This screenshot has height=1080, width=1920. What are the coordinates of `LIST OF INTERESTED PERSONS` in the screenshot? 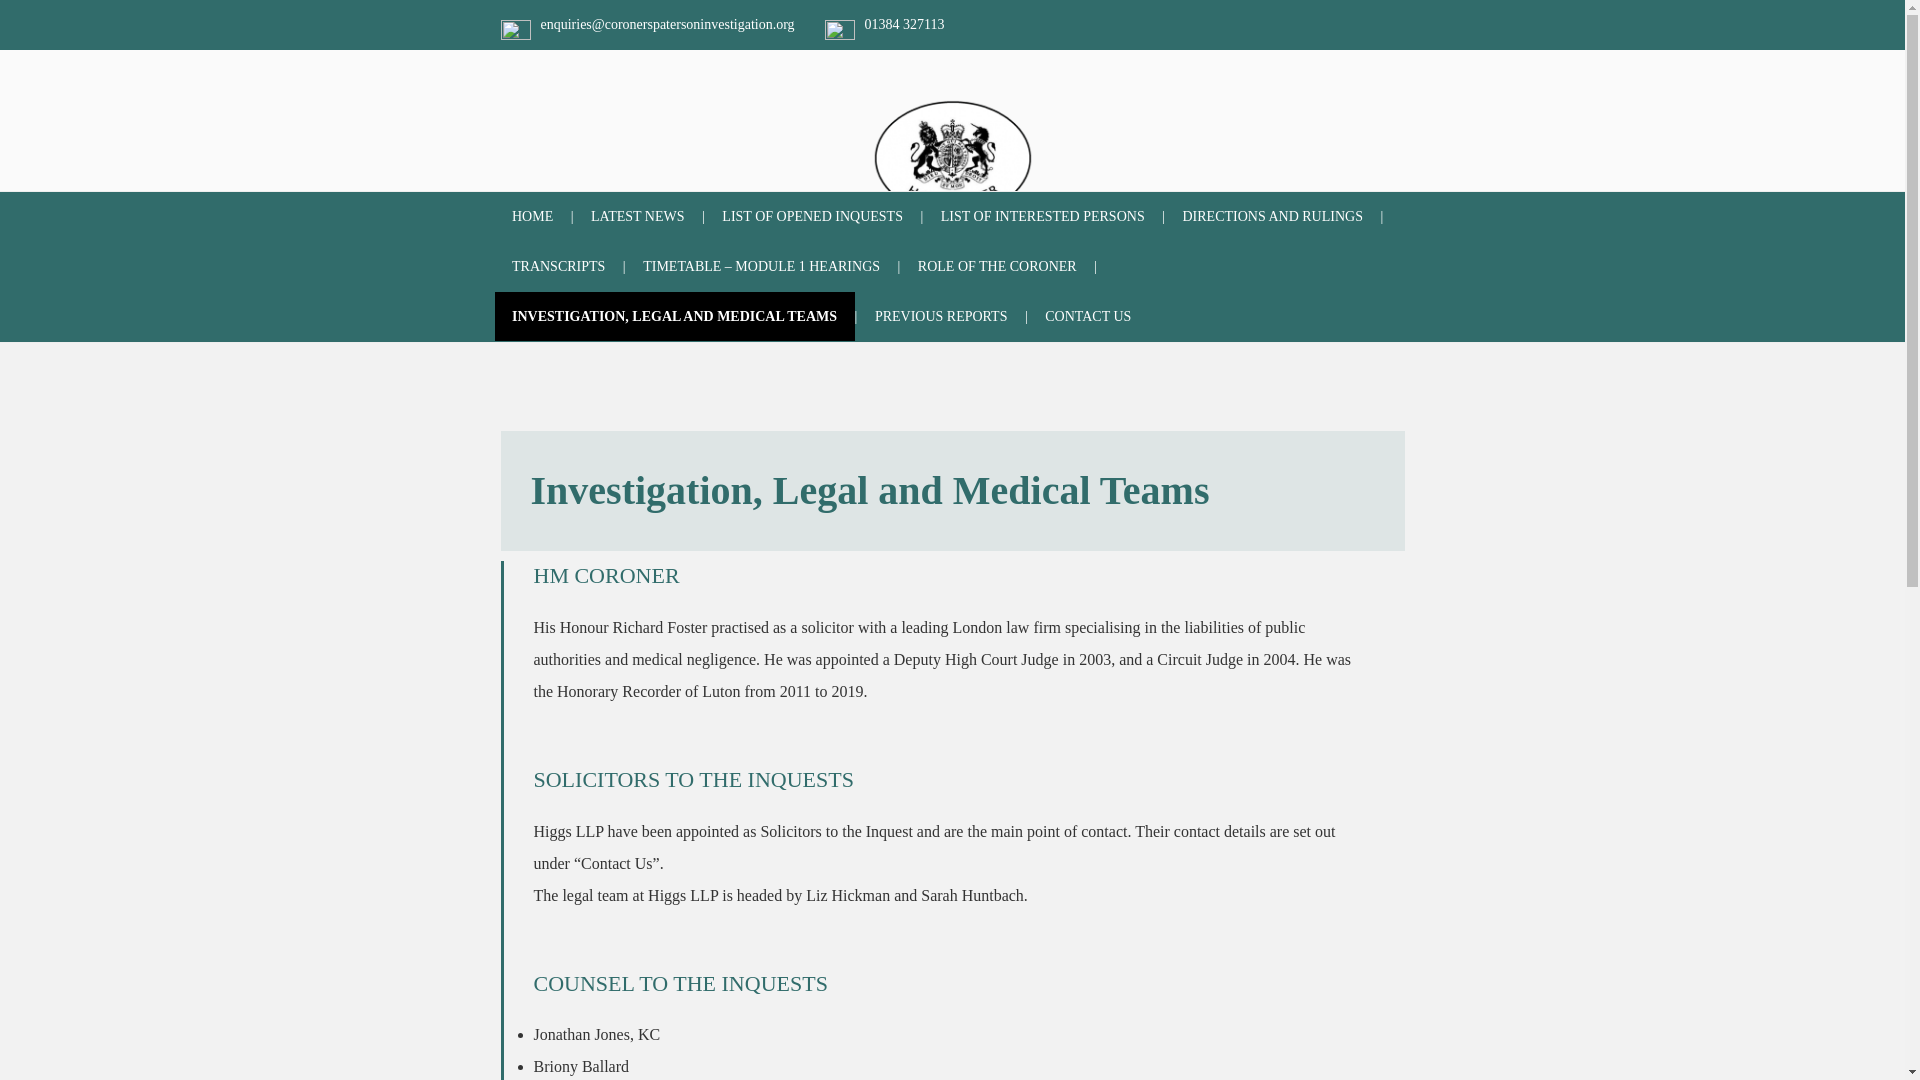 It's located at (1042, 216).